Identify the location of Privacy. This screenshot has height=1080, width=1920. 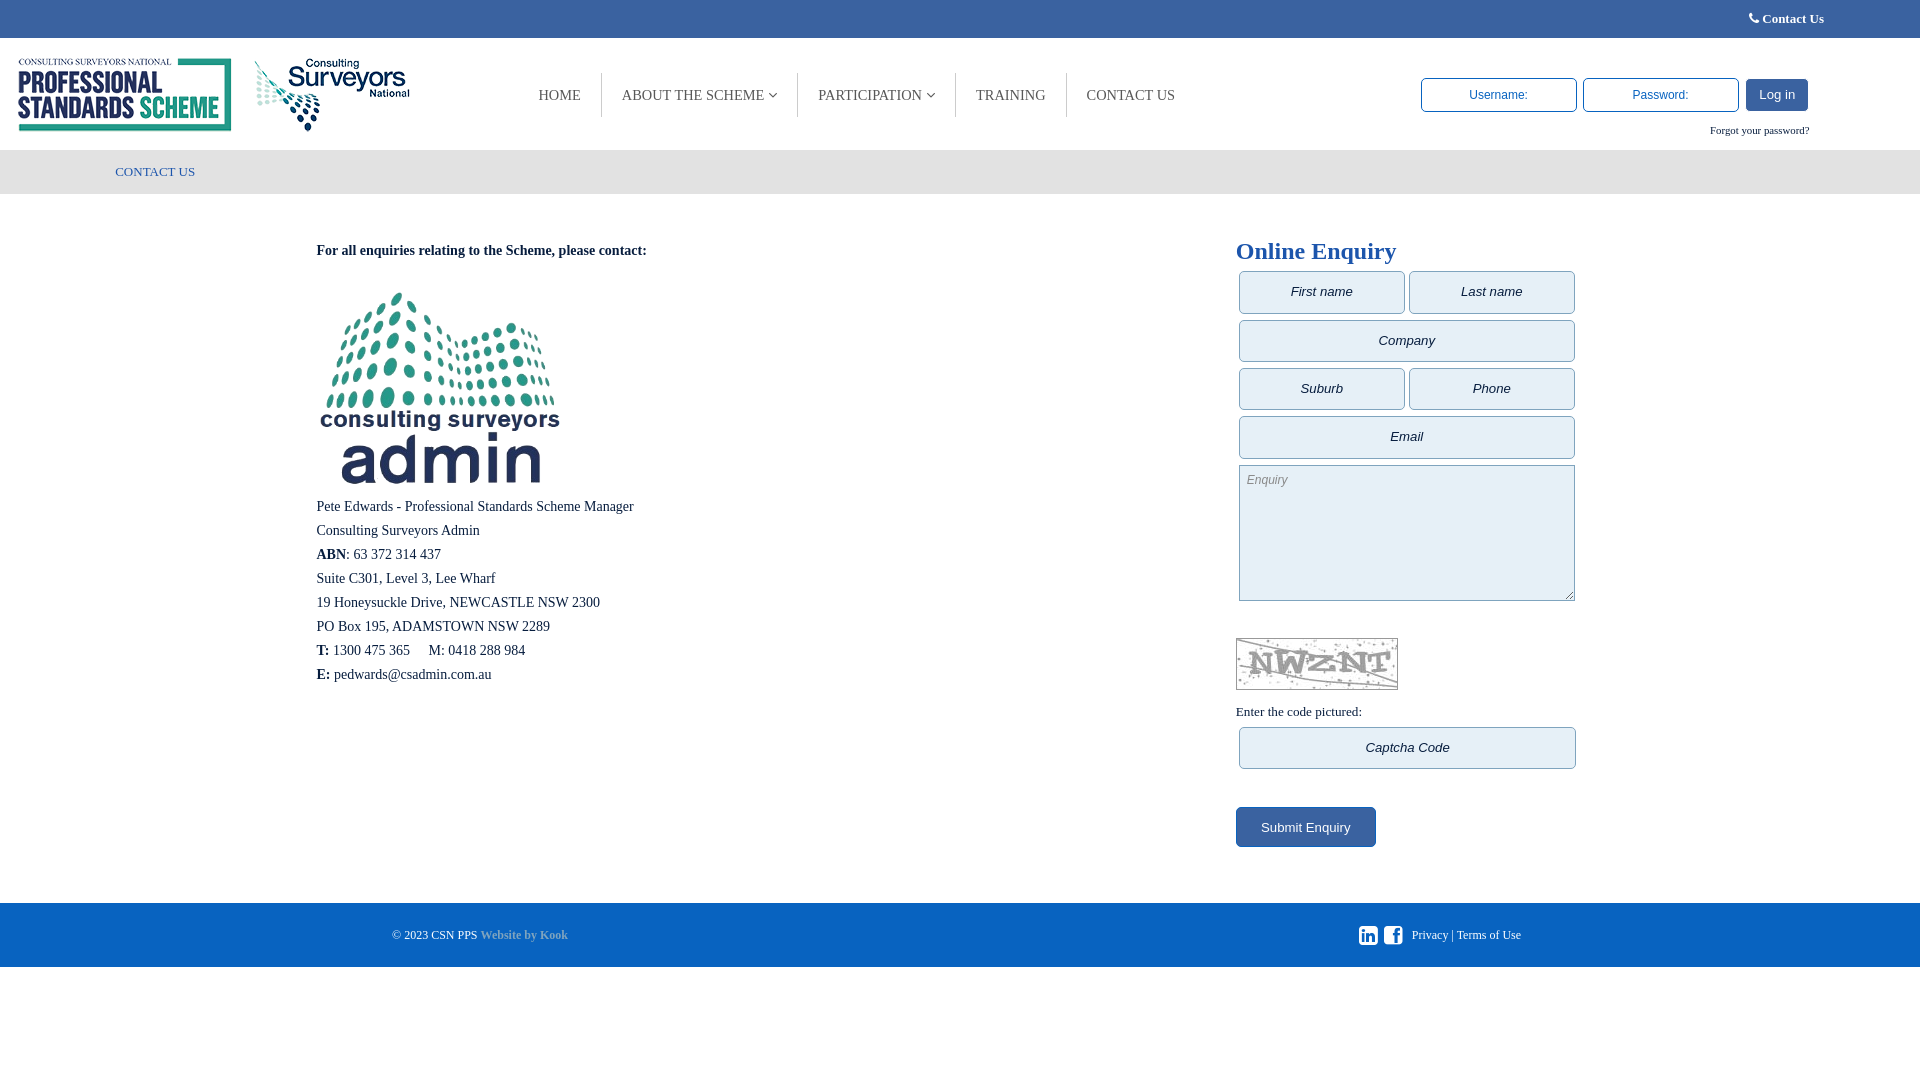
(1430, 935).